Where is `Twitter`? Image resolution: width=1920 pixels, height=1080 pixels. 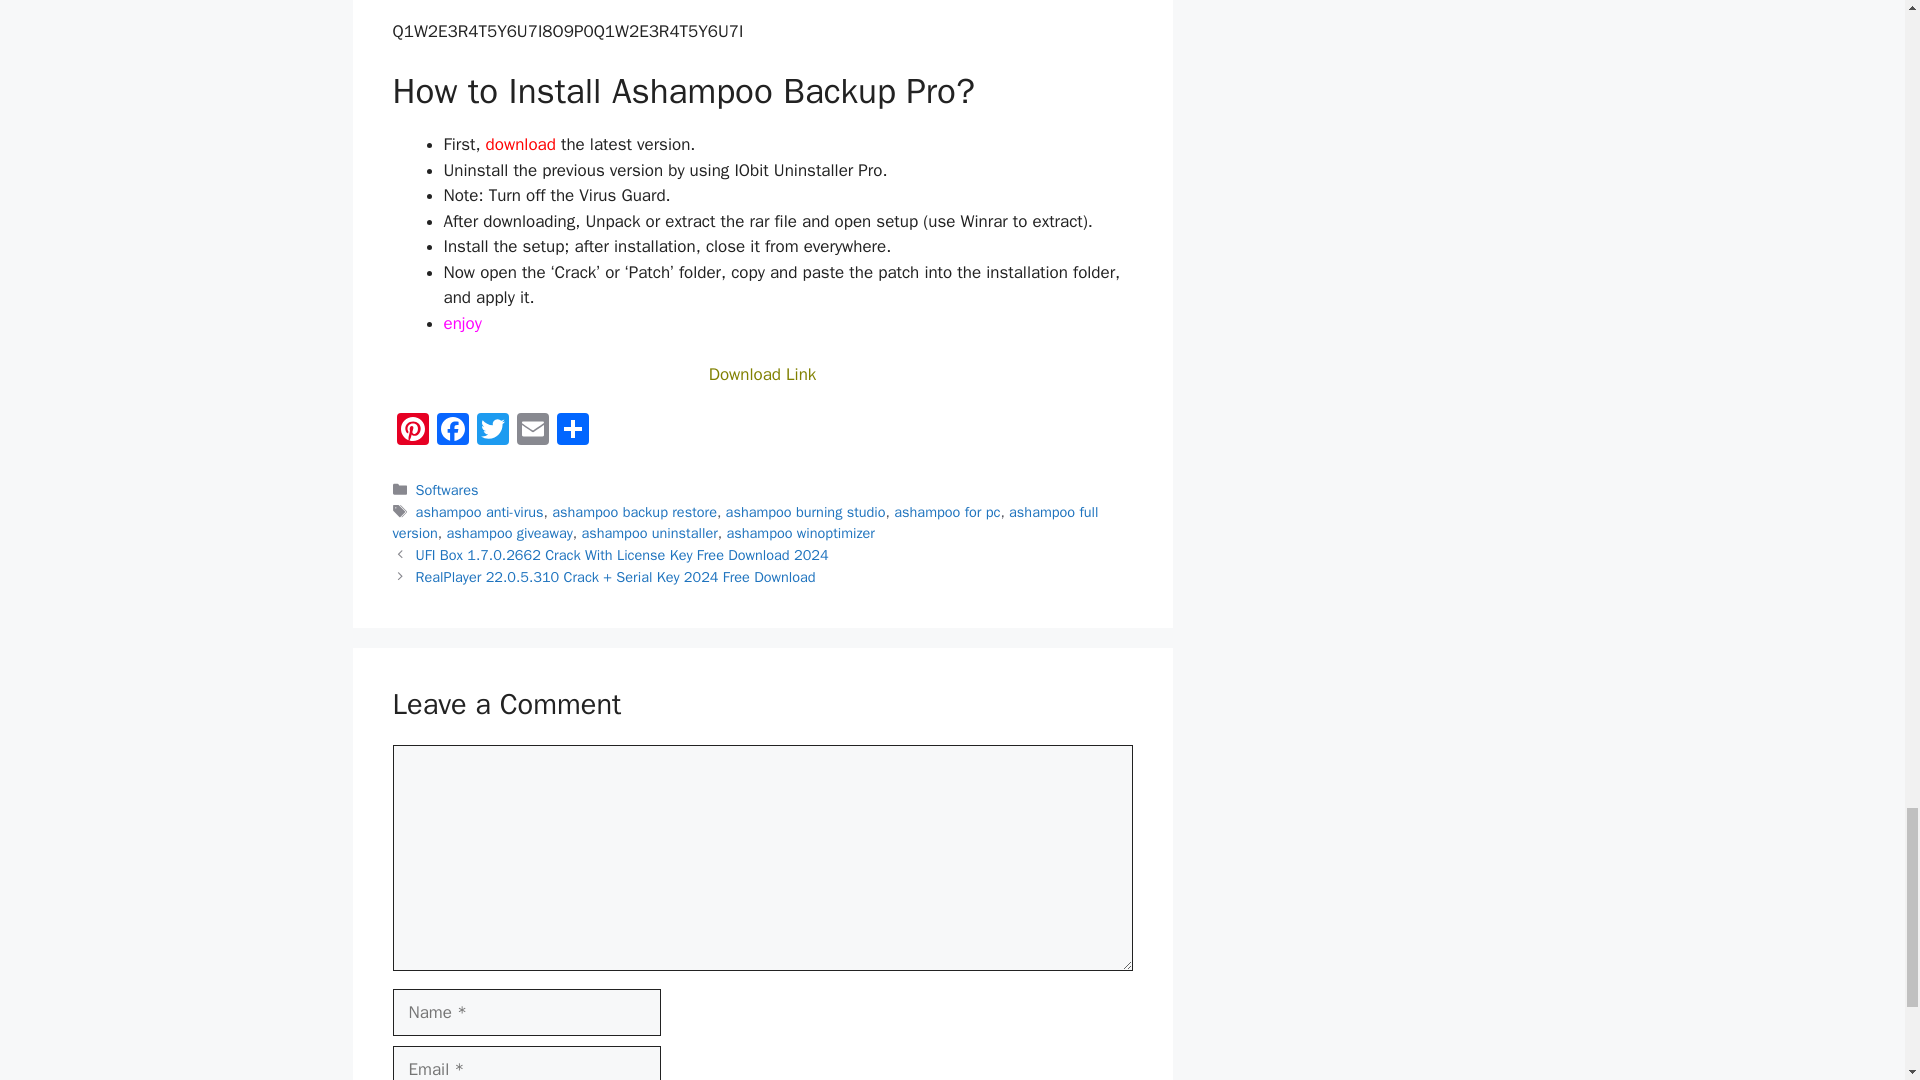
Twitter is located at coordinates (492, 432).